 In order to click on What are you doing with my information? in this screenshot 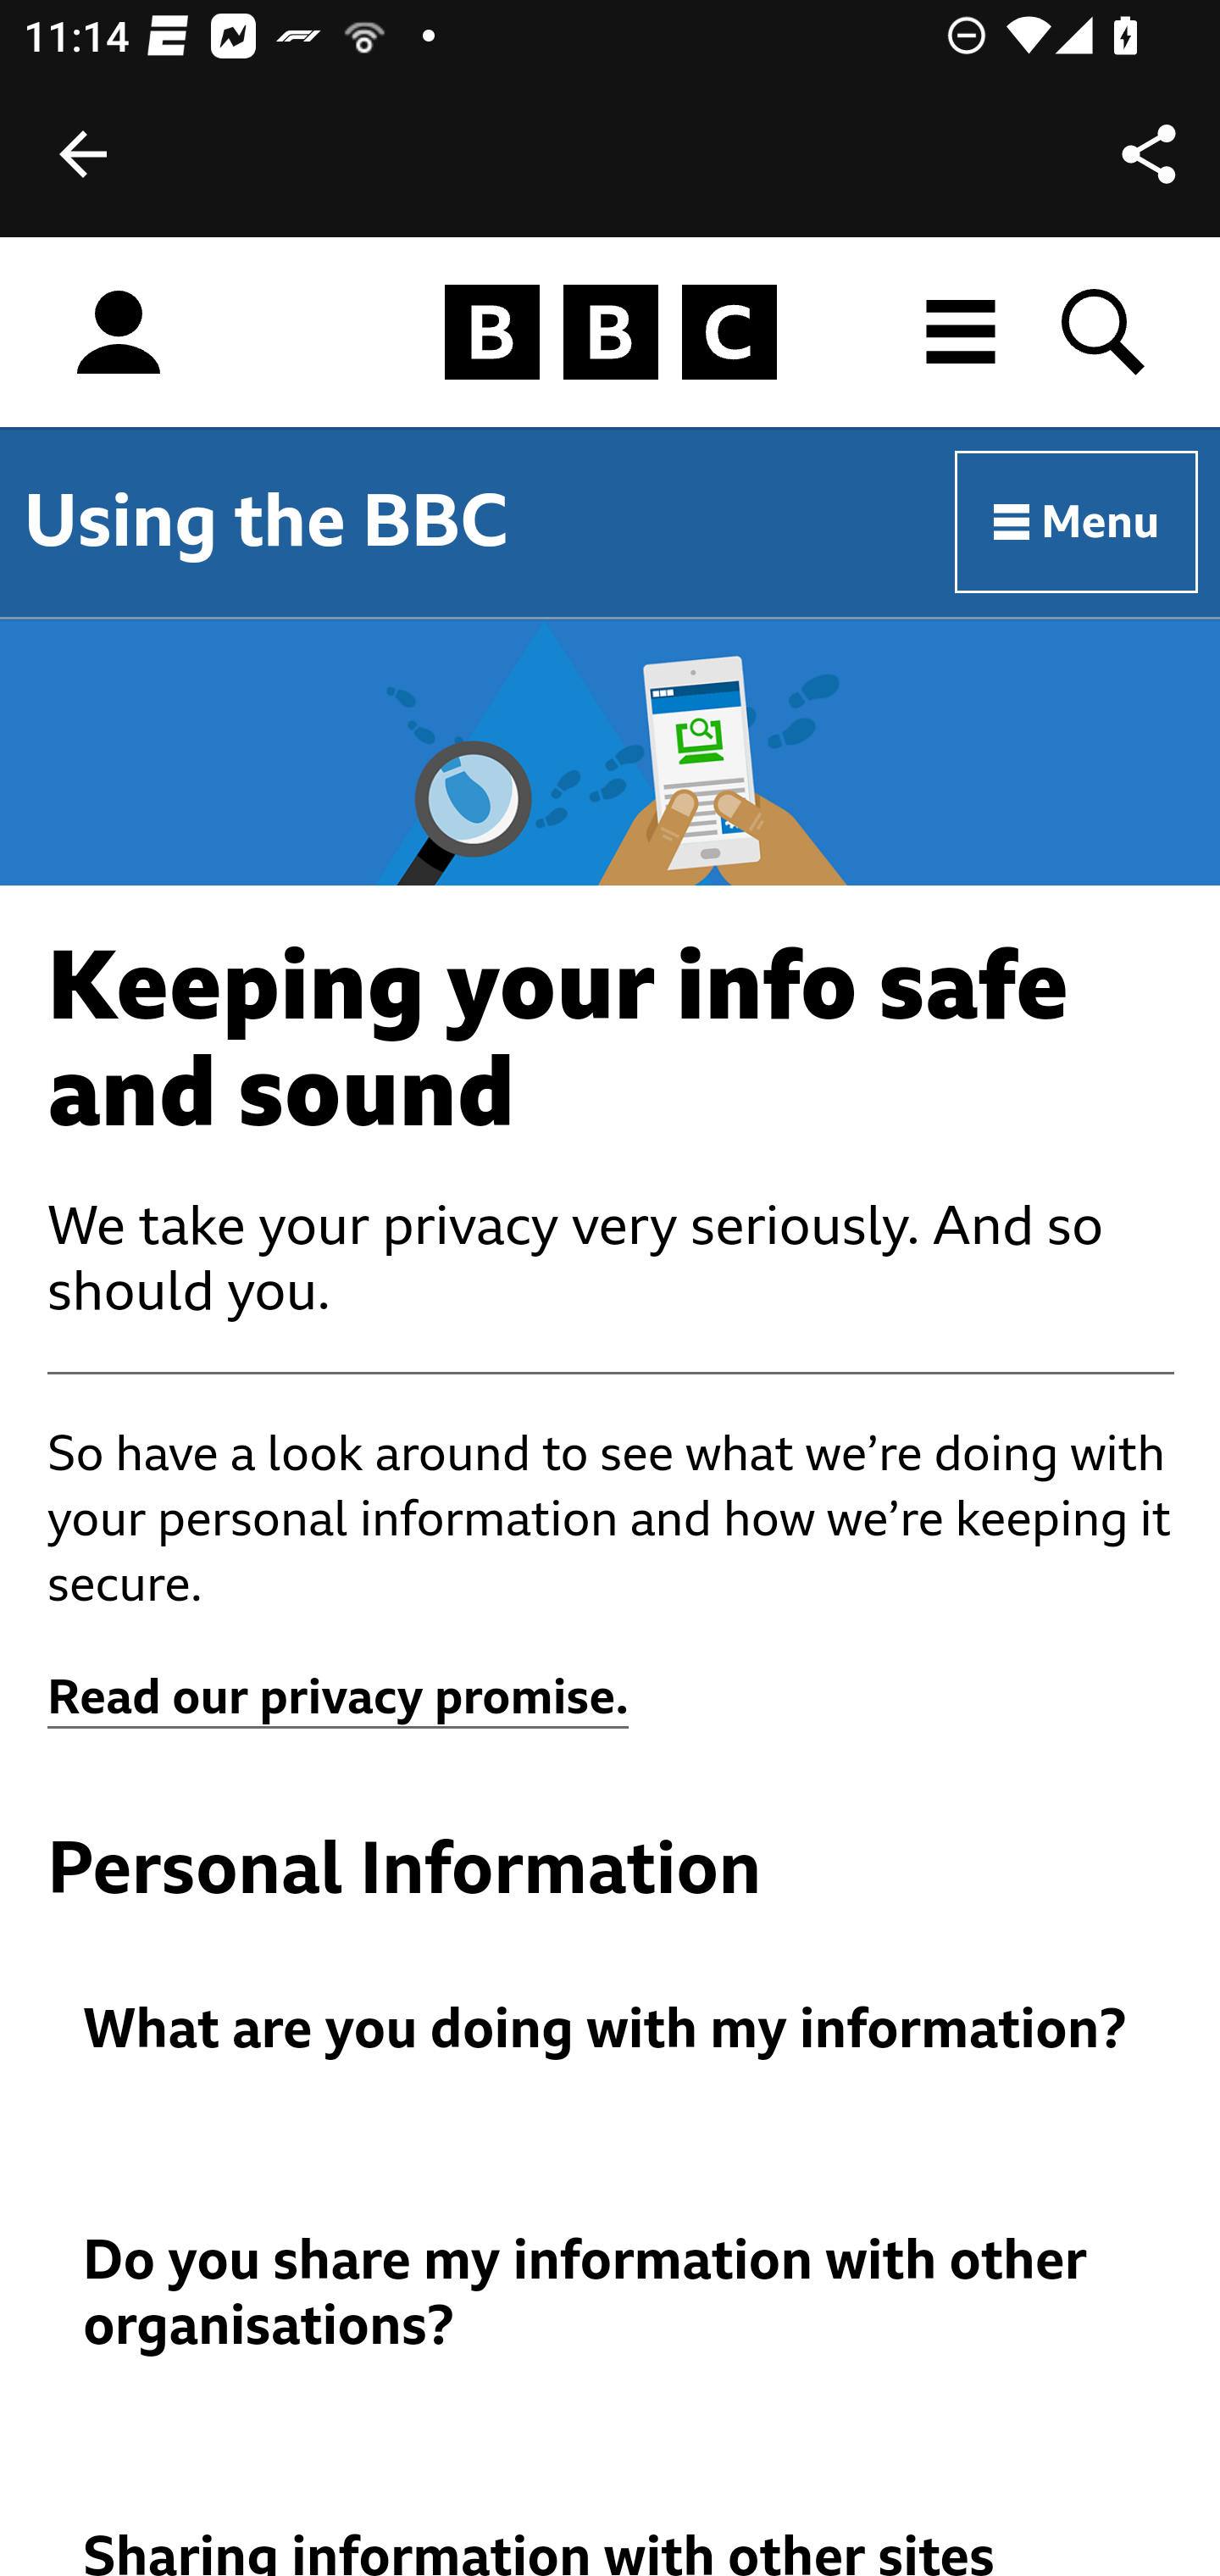, I will do `click(612, 2030)`.